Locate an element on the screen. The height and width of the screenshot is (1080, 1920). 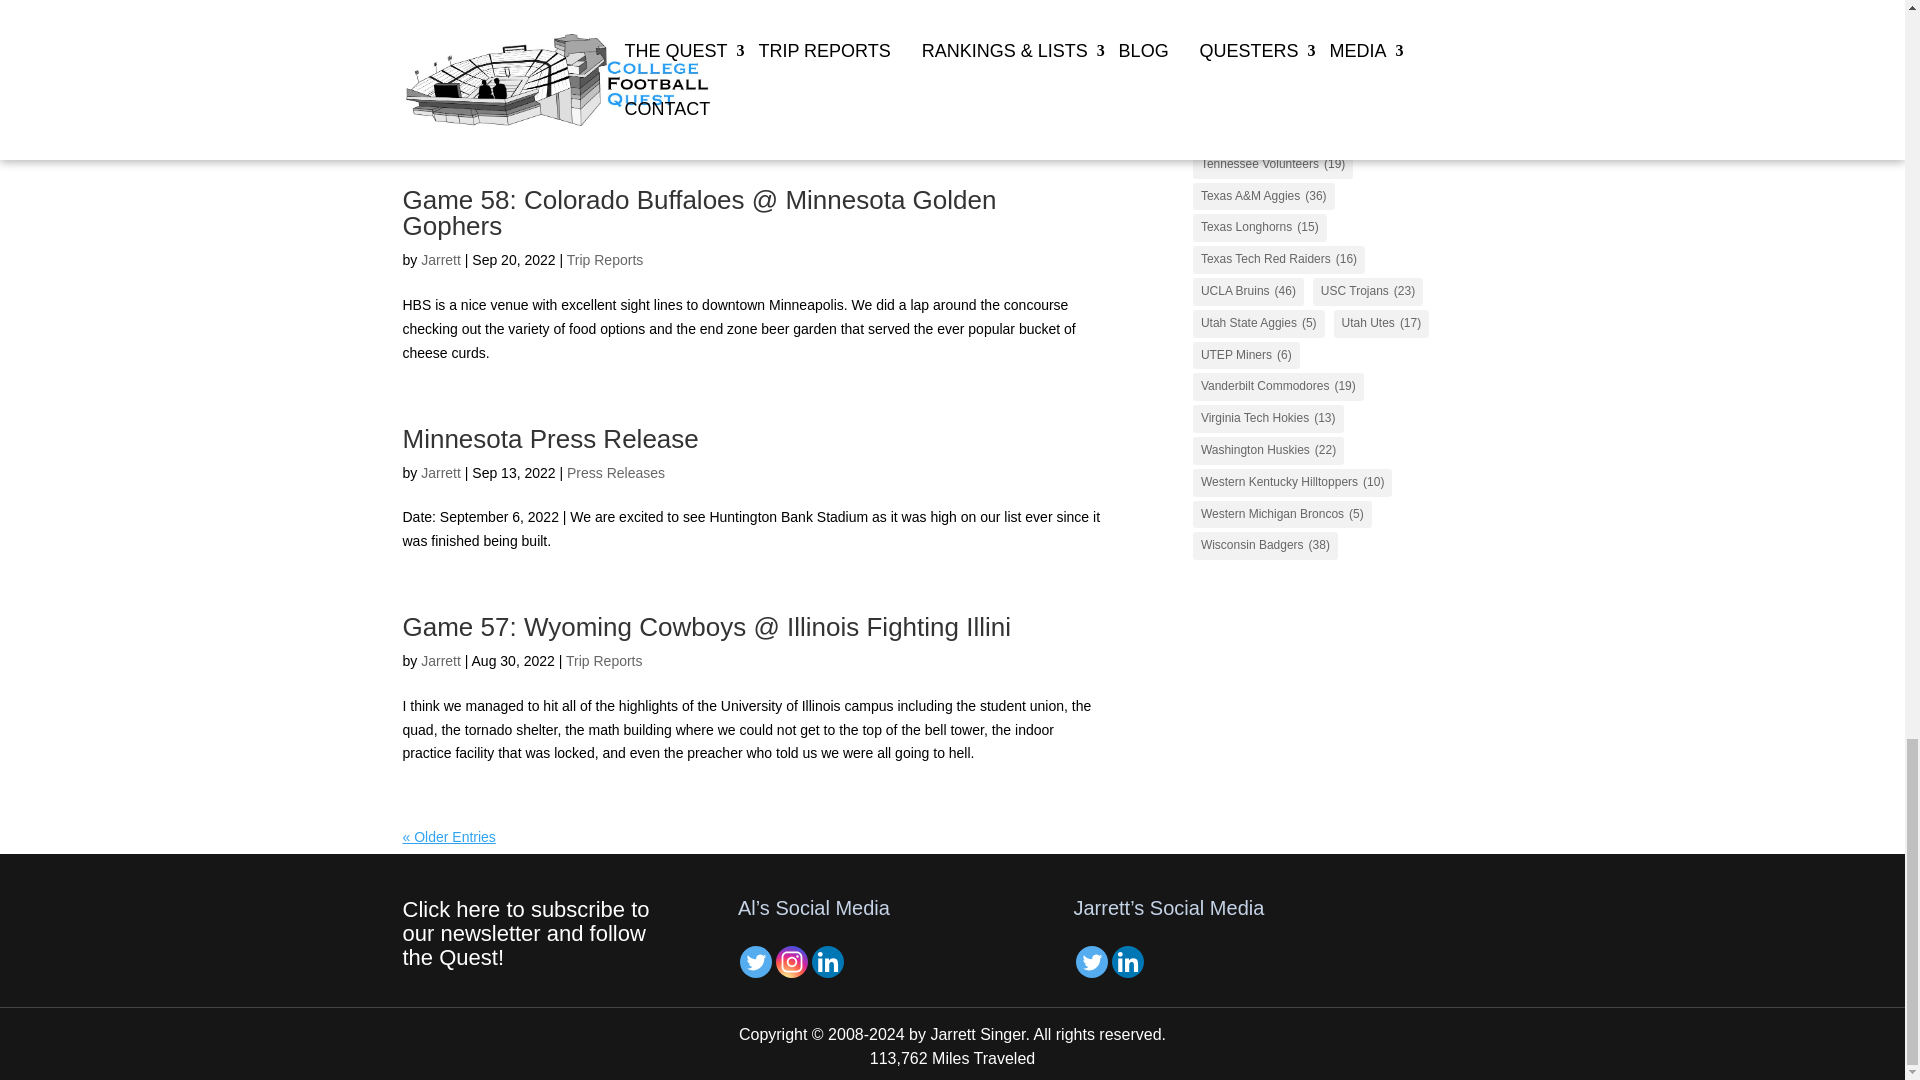
Posts by Jarrett is located at coordinates (440, 660).